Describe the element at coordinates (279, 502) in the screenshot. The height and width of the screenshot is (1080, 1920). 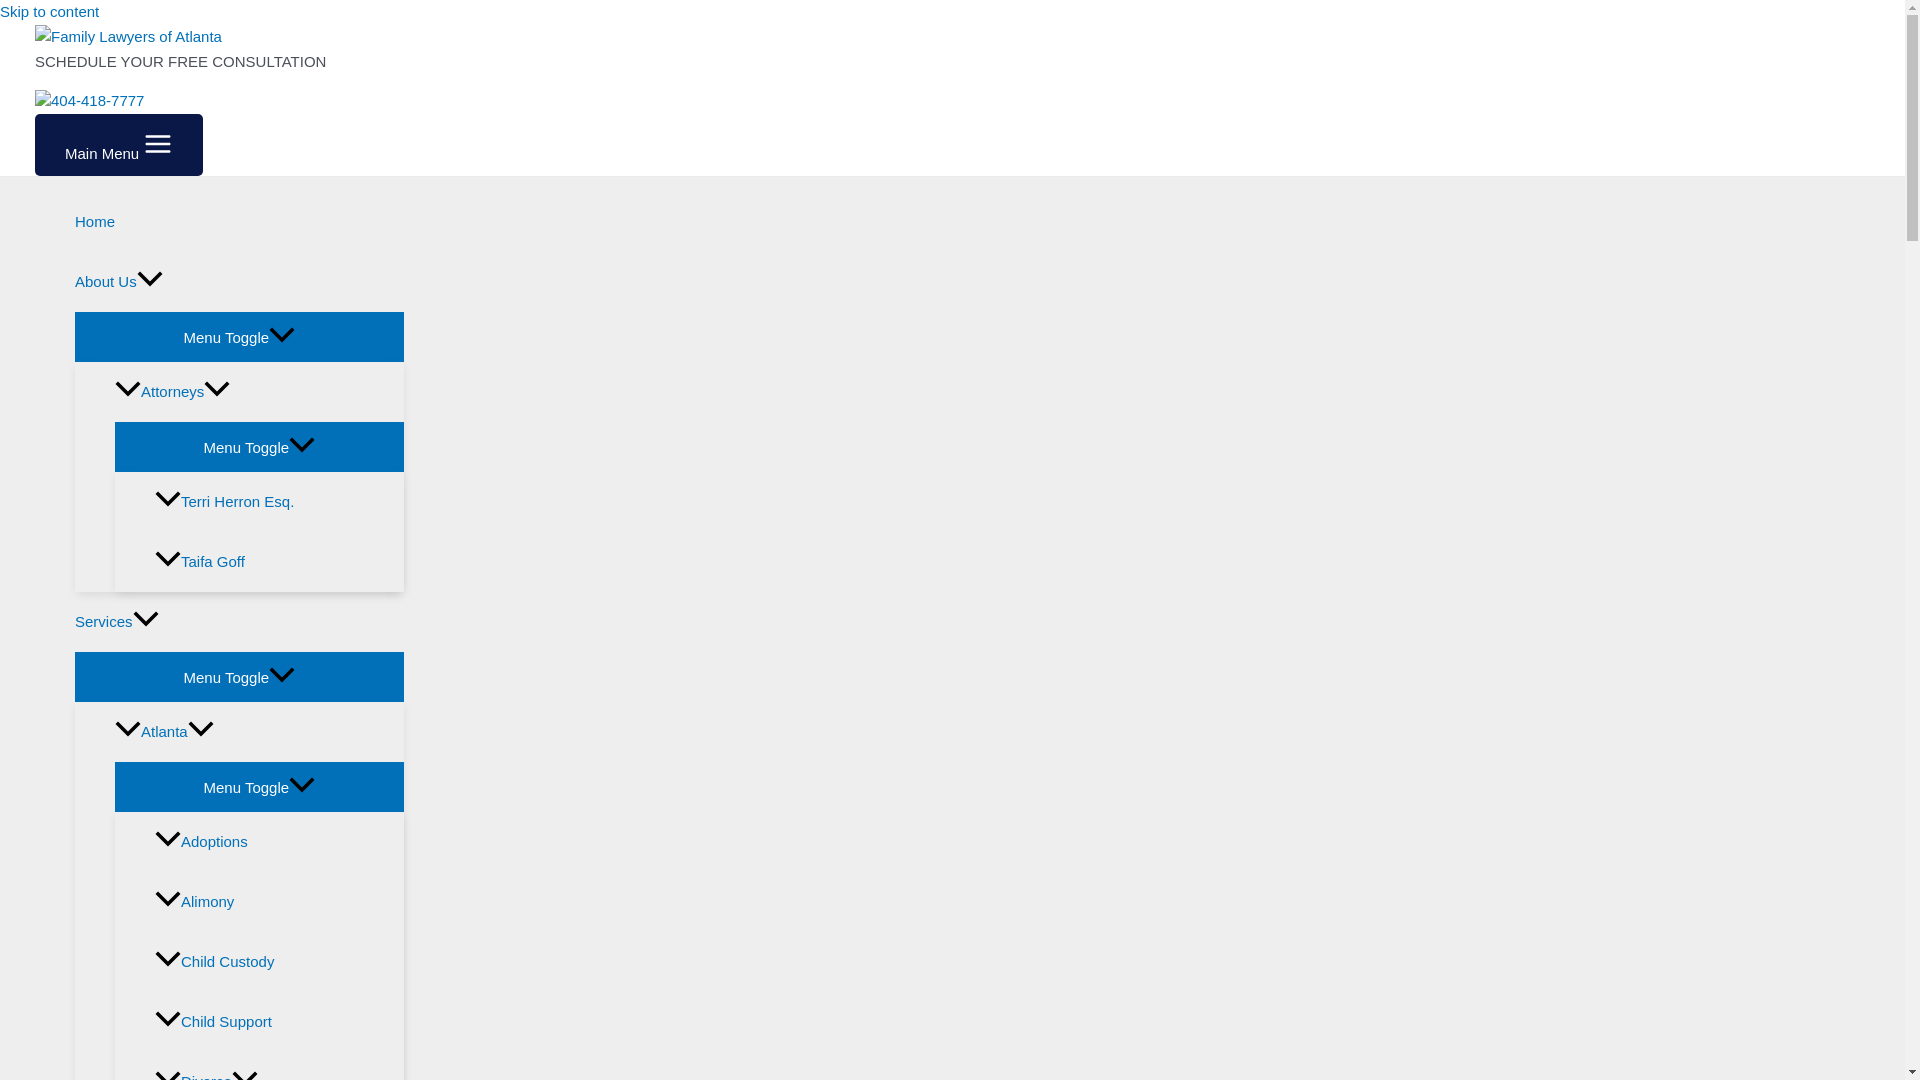
I see `Terri Herron Esq.` at that location.